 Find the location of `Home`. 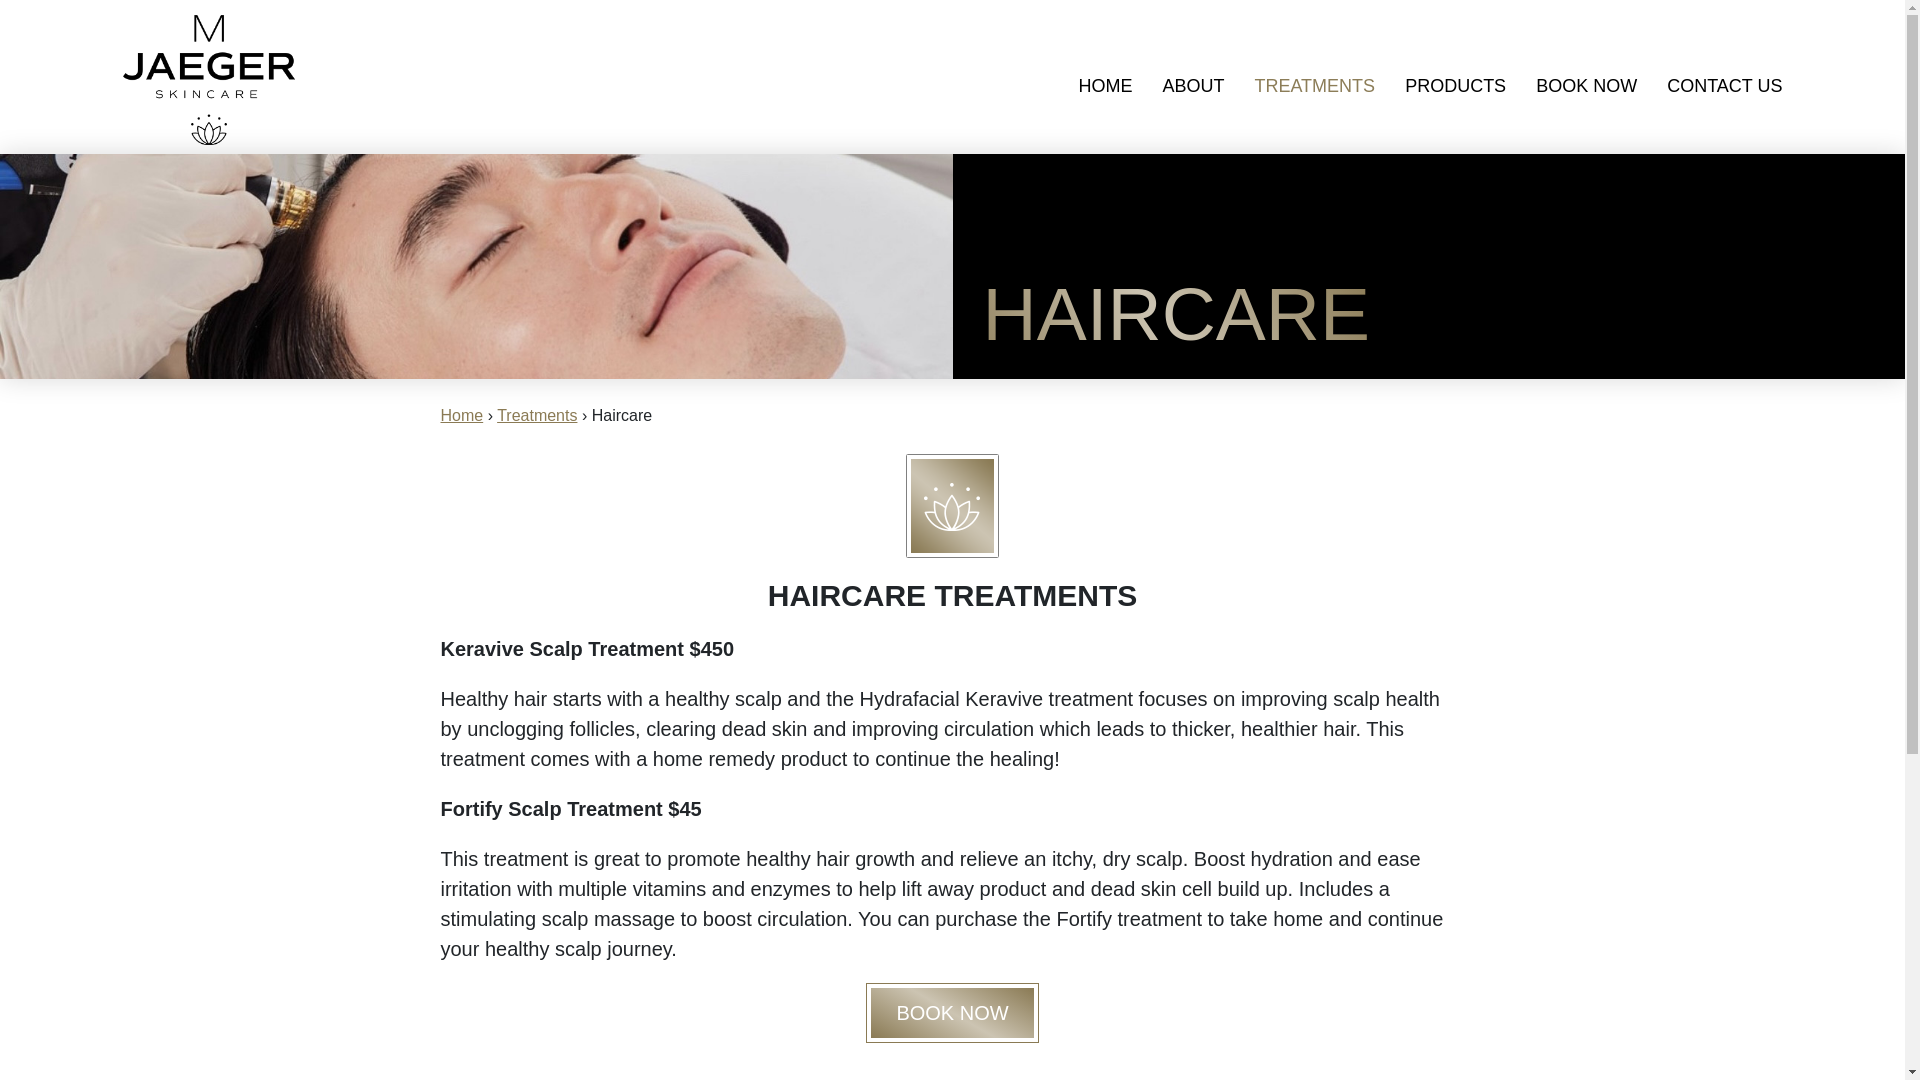

Home is located at coordinates (461, 416).